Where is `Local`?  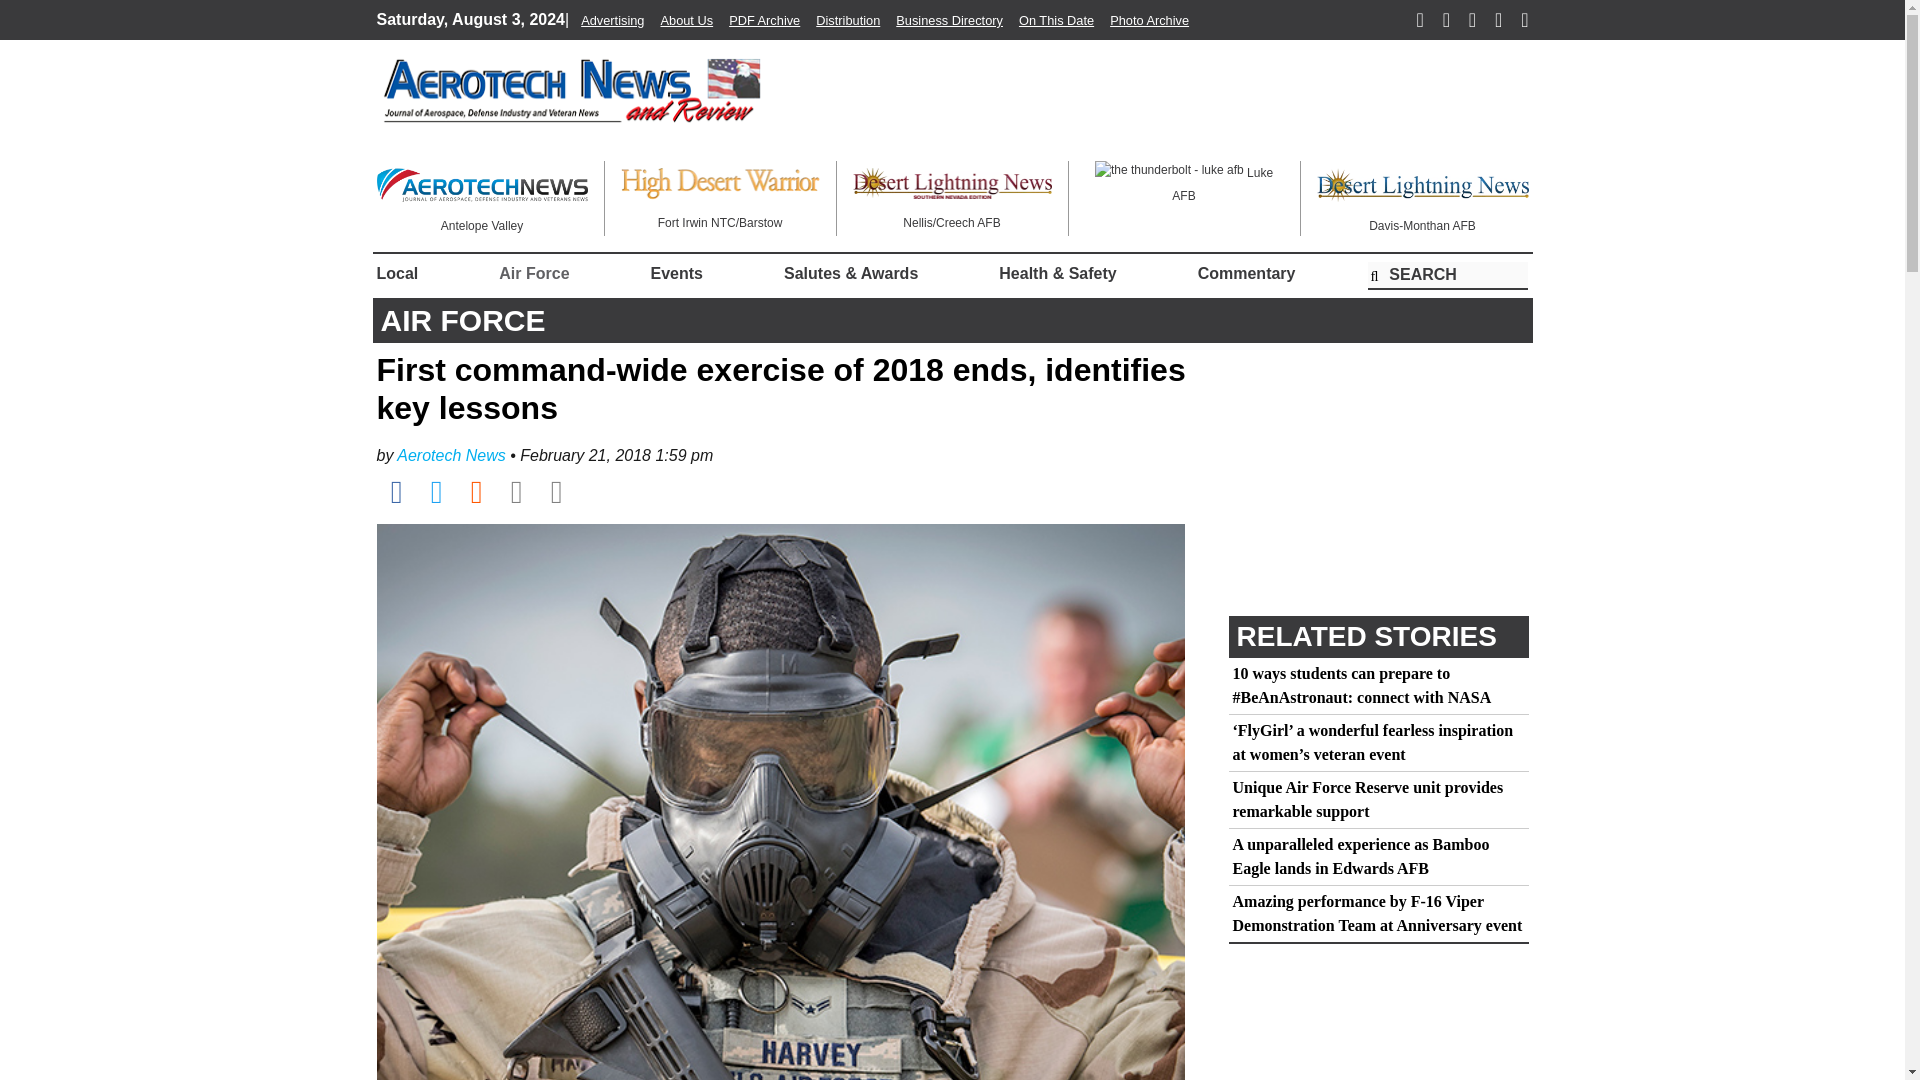
Local is located at coordinates (401, 273).